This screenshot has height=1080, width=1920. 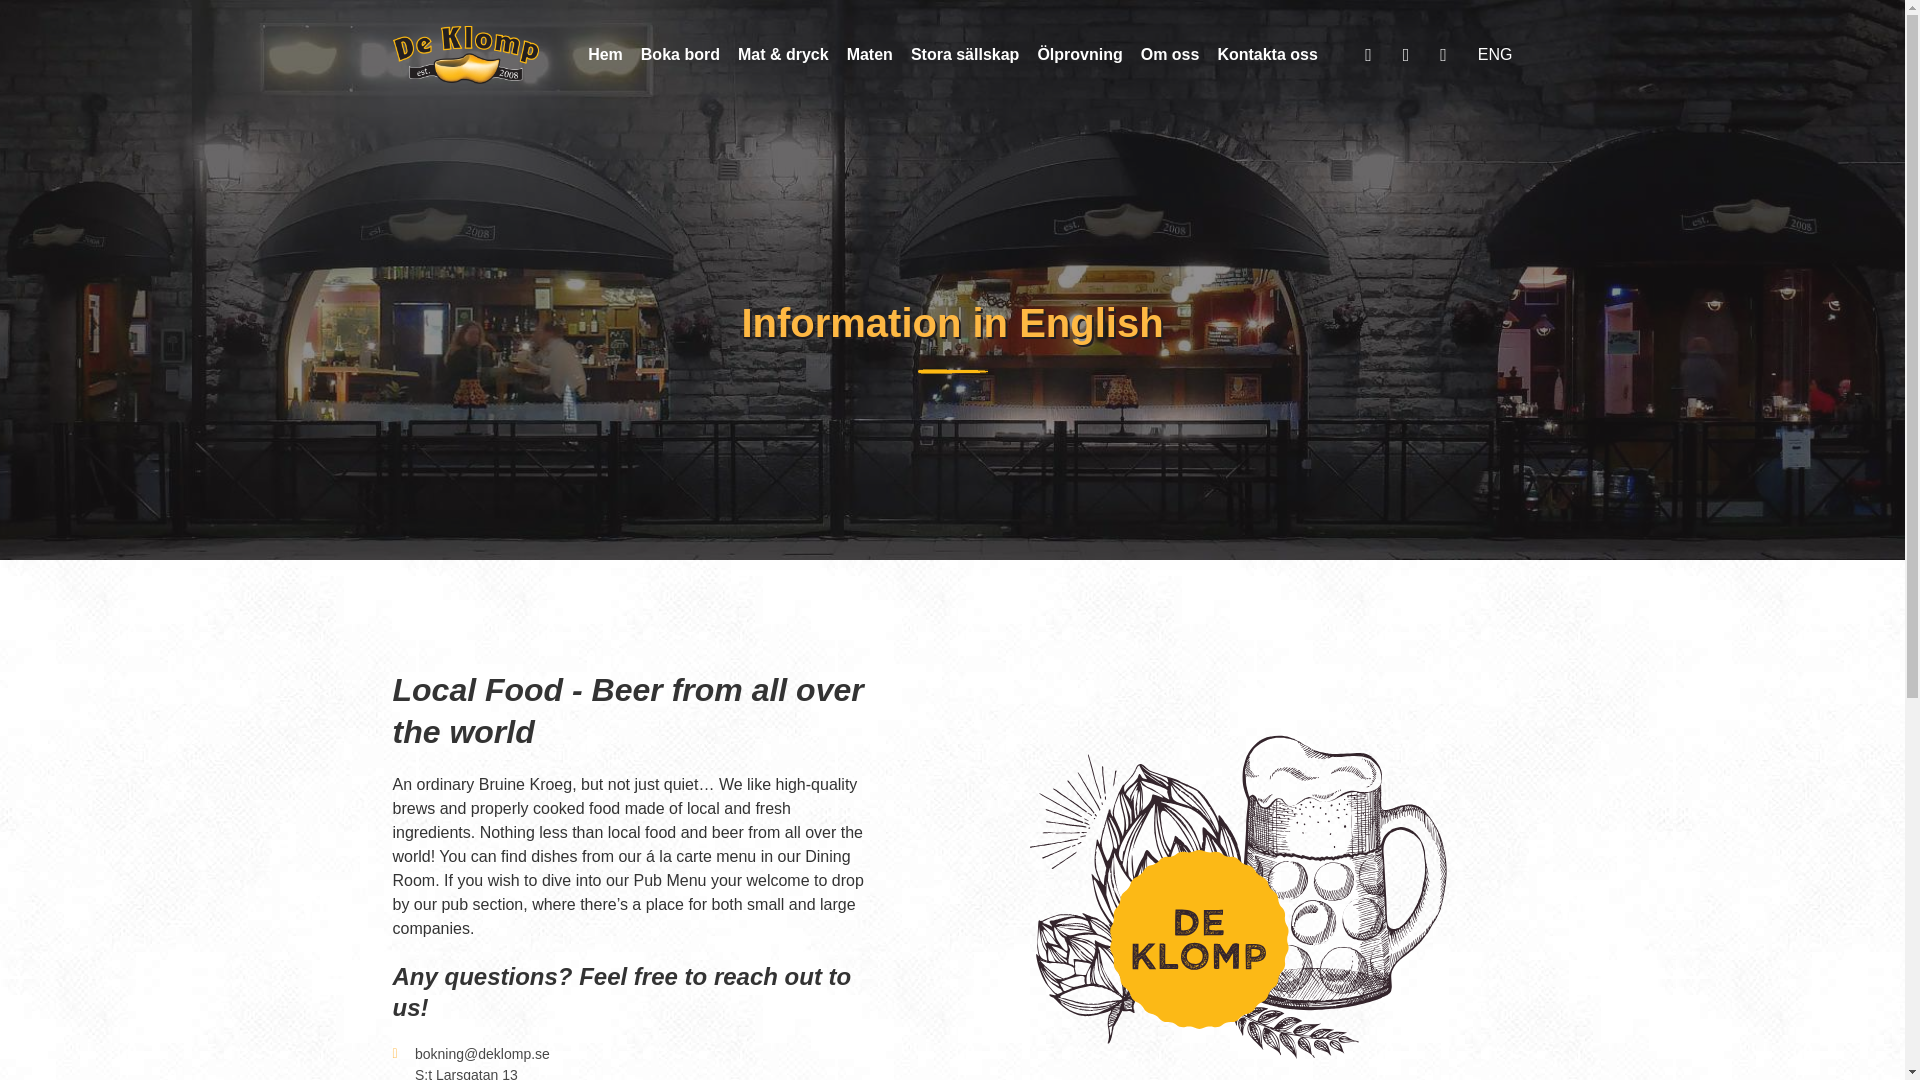 I want to click on Om oss, so click(x=1170, y=54).